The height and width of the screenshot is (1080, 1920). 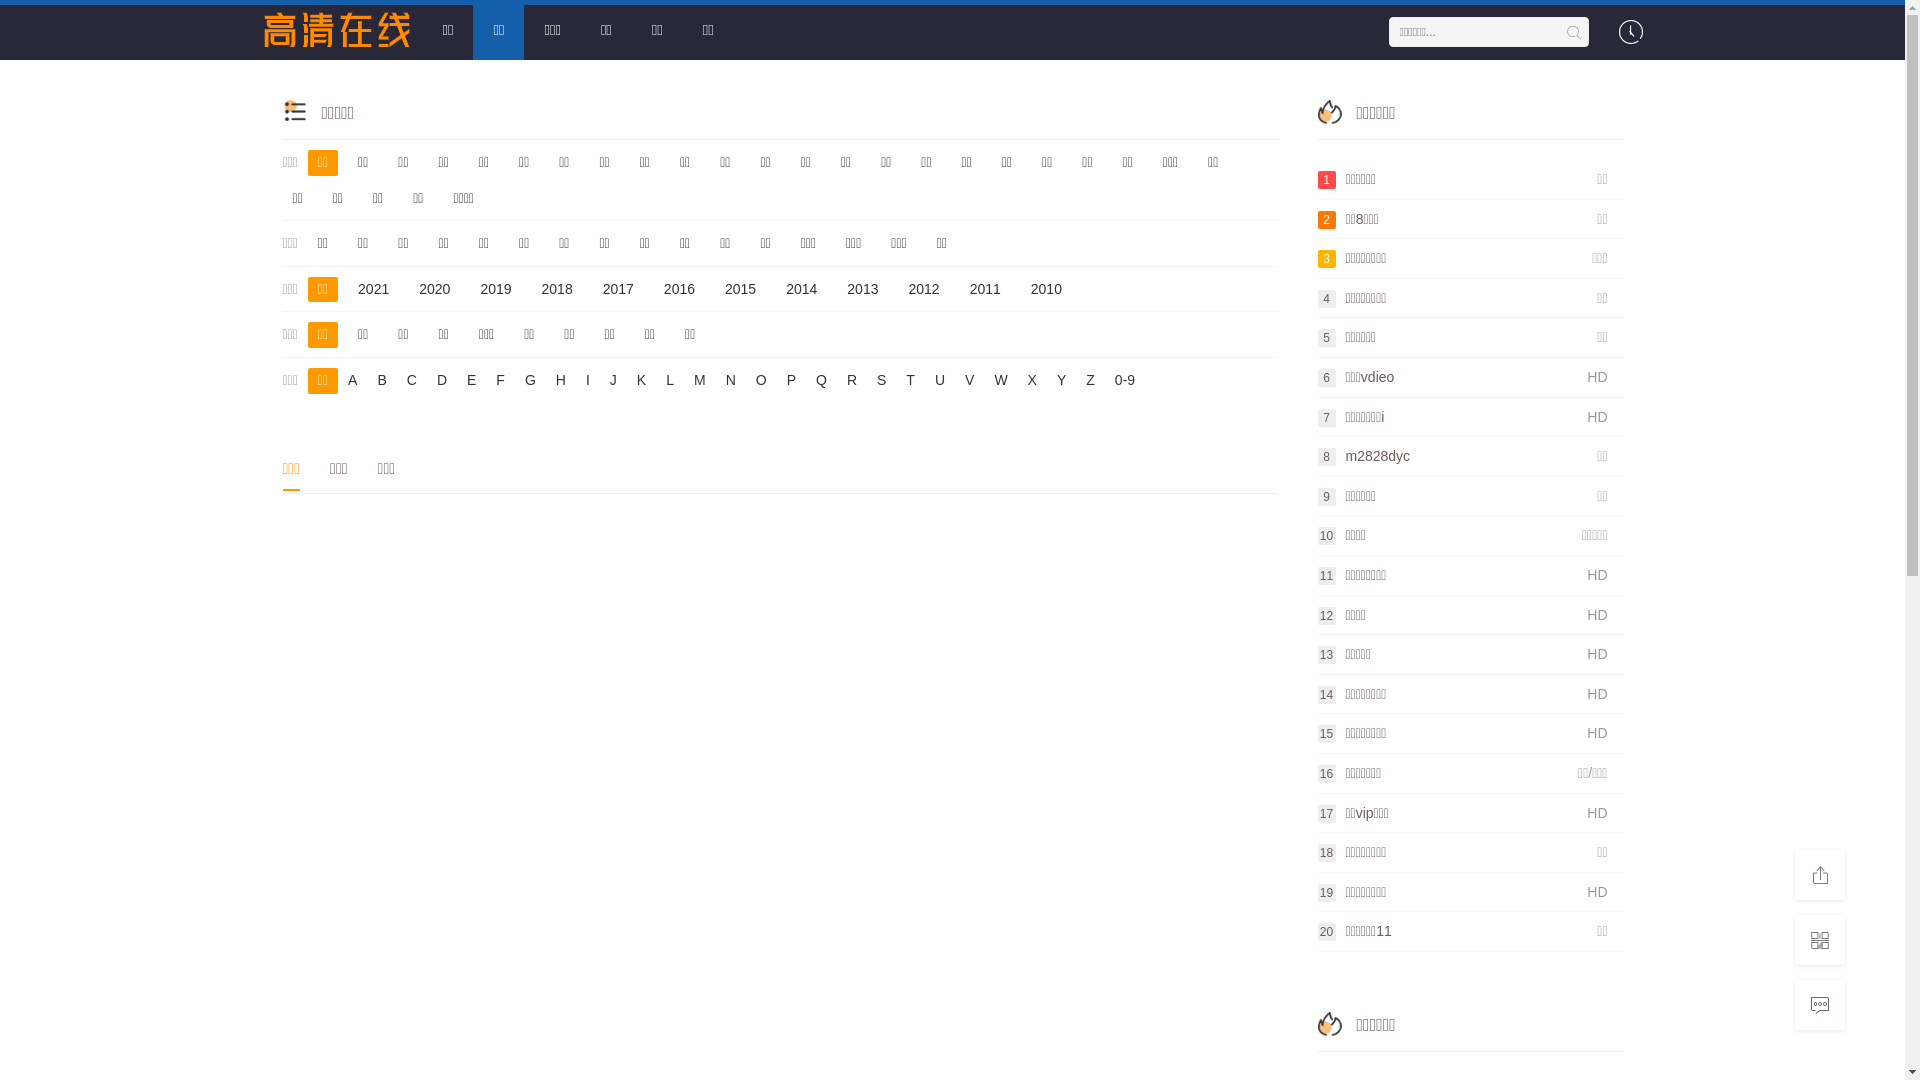 I want to click on 2016, so click(x=680, y=290).